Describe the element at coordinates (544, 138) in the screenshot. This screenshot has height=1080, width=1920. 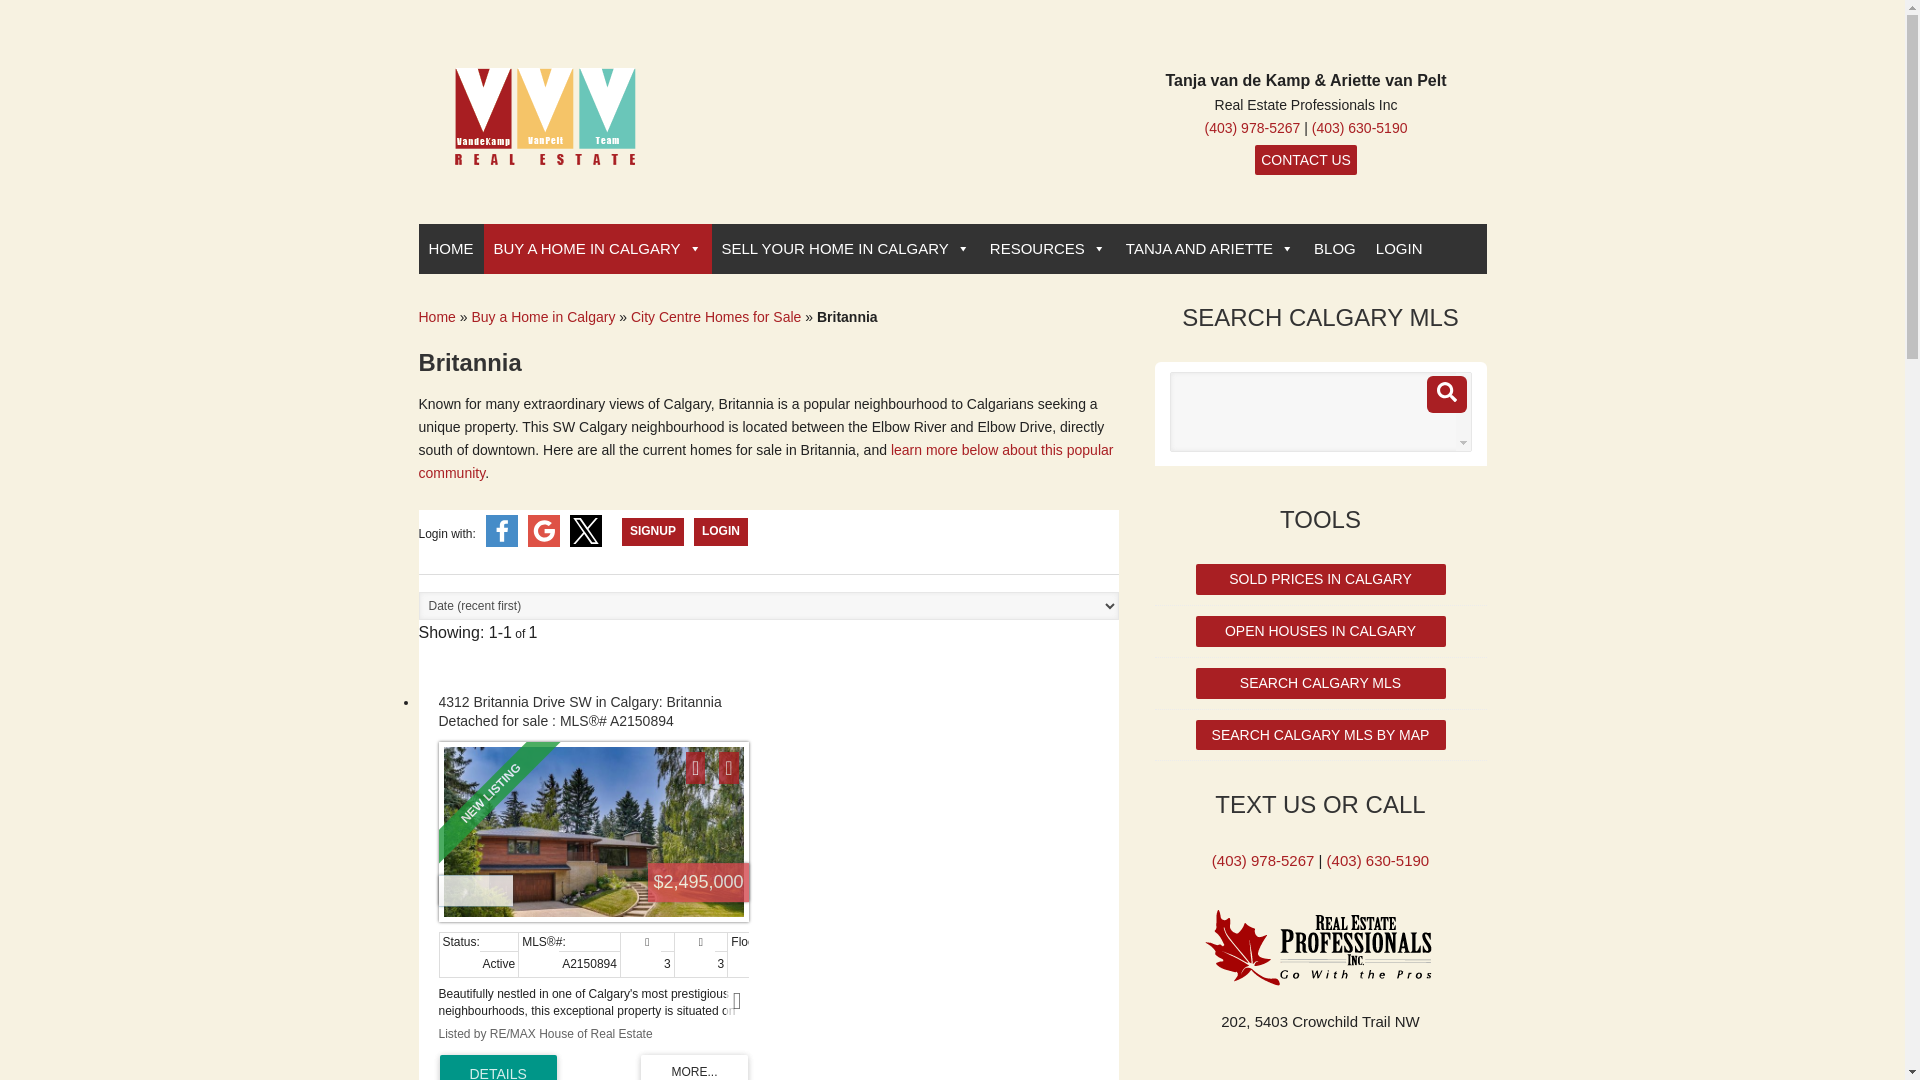
I see `MLS LISTING REALTOR` at that location.